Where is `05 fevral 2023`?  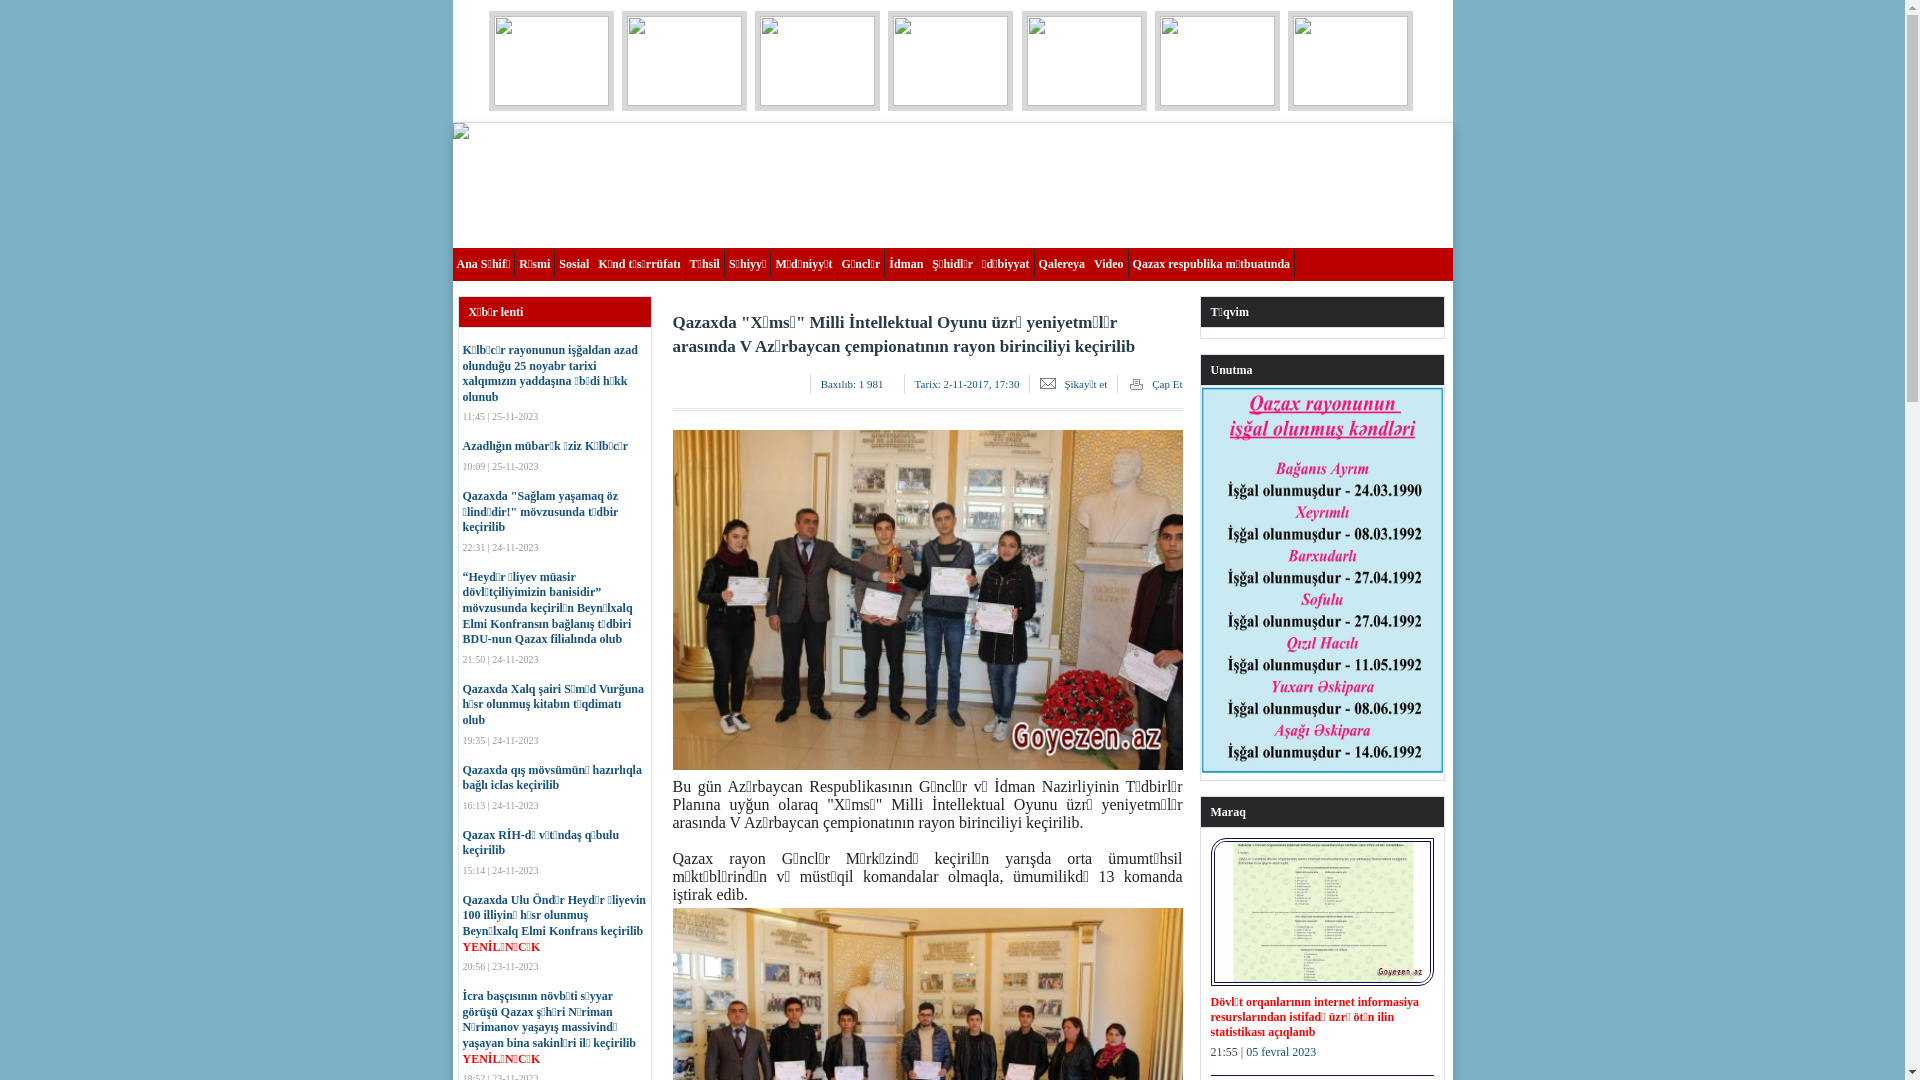 05 fevral 2023 is located at coordinates (1281, 1052).